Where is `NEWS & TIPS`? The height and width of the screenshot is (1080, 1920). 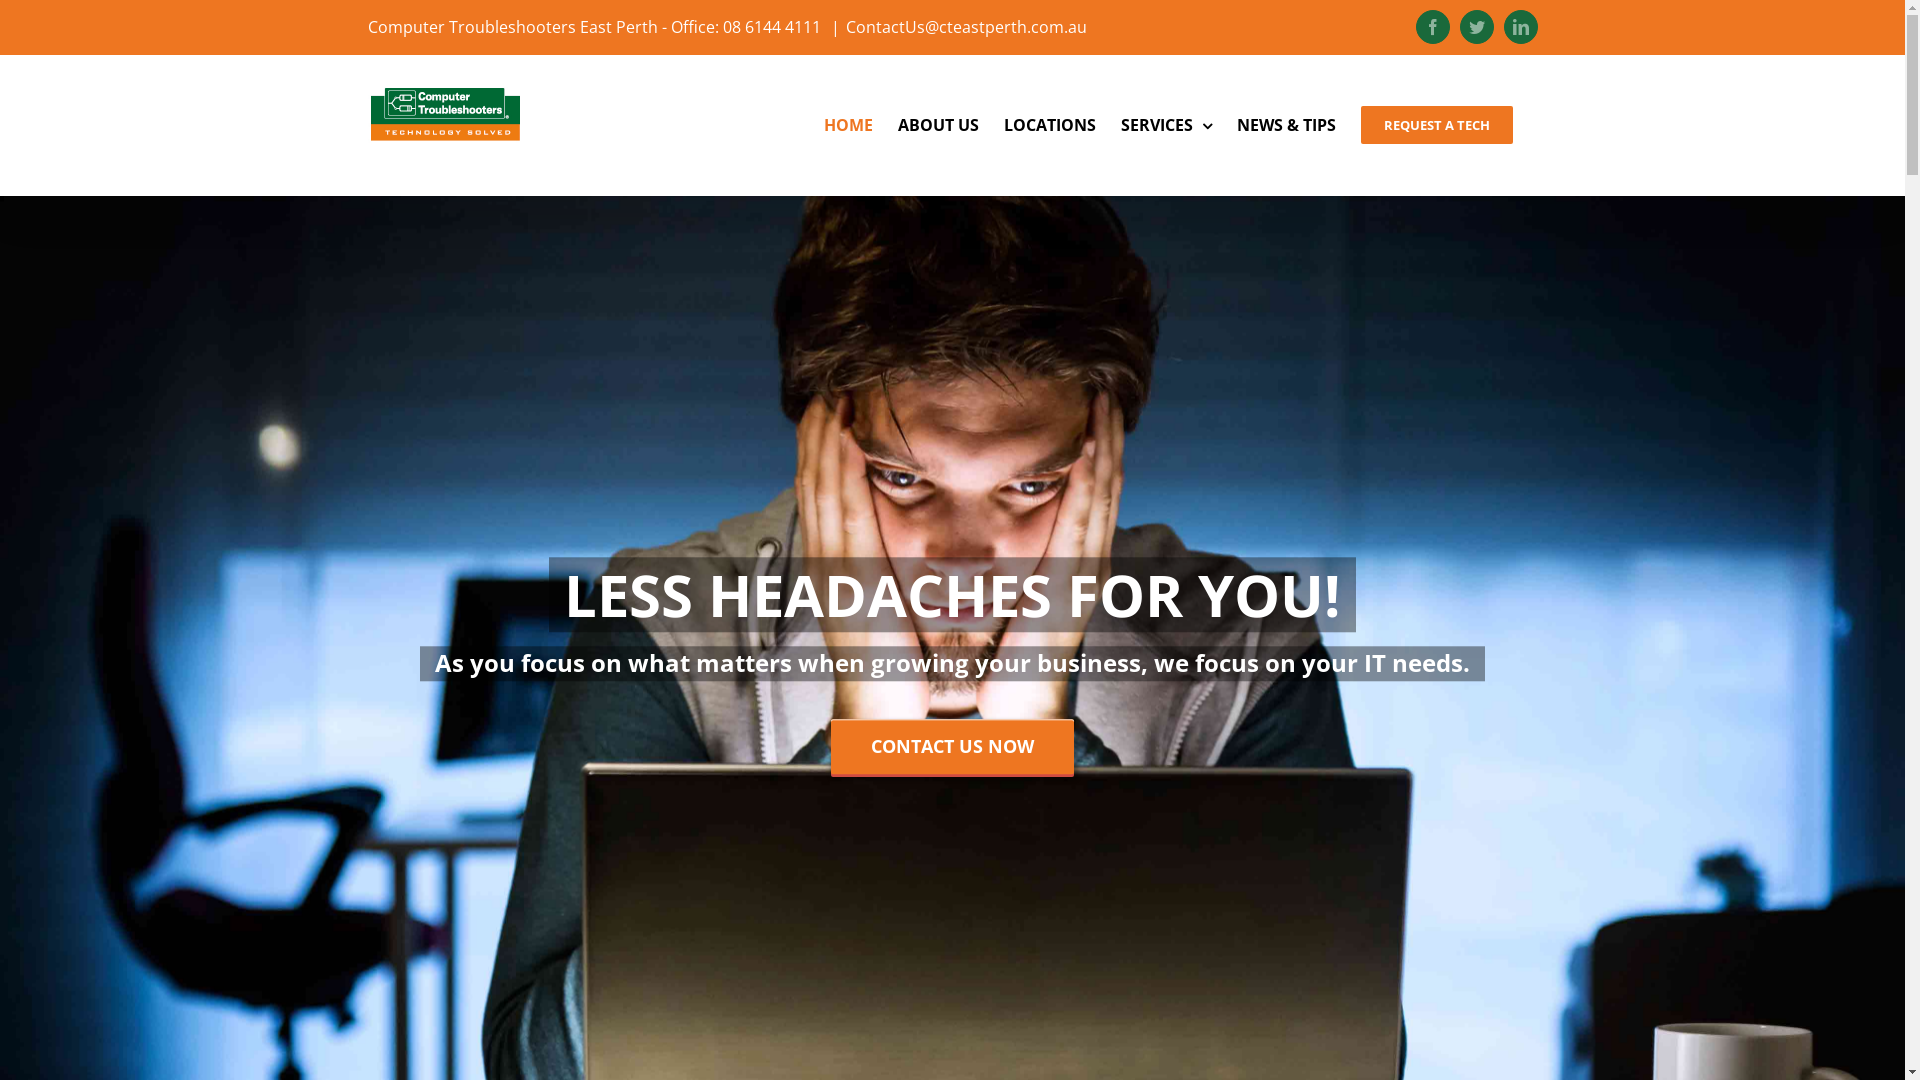 NEWS & TIPS is located at coordinates (1286, 125).